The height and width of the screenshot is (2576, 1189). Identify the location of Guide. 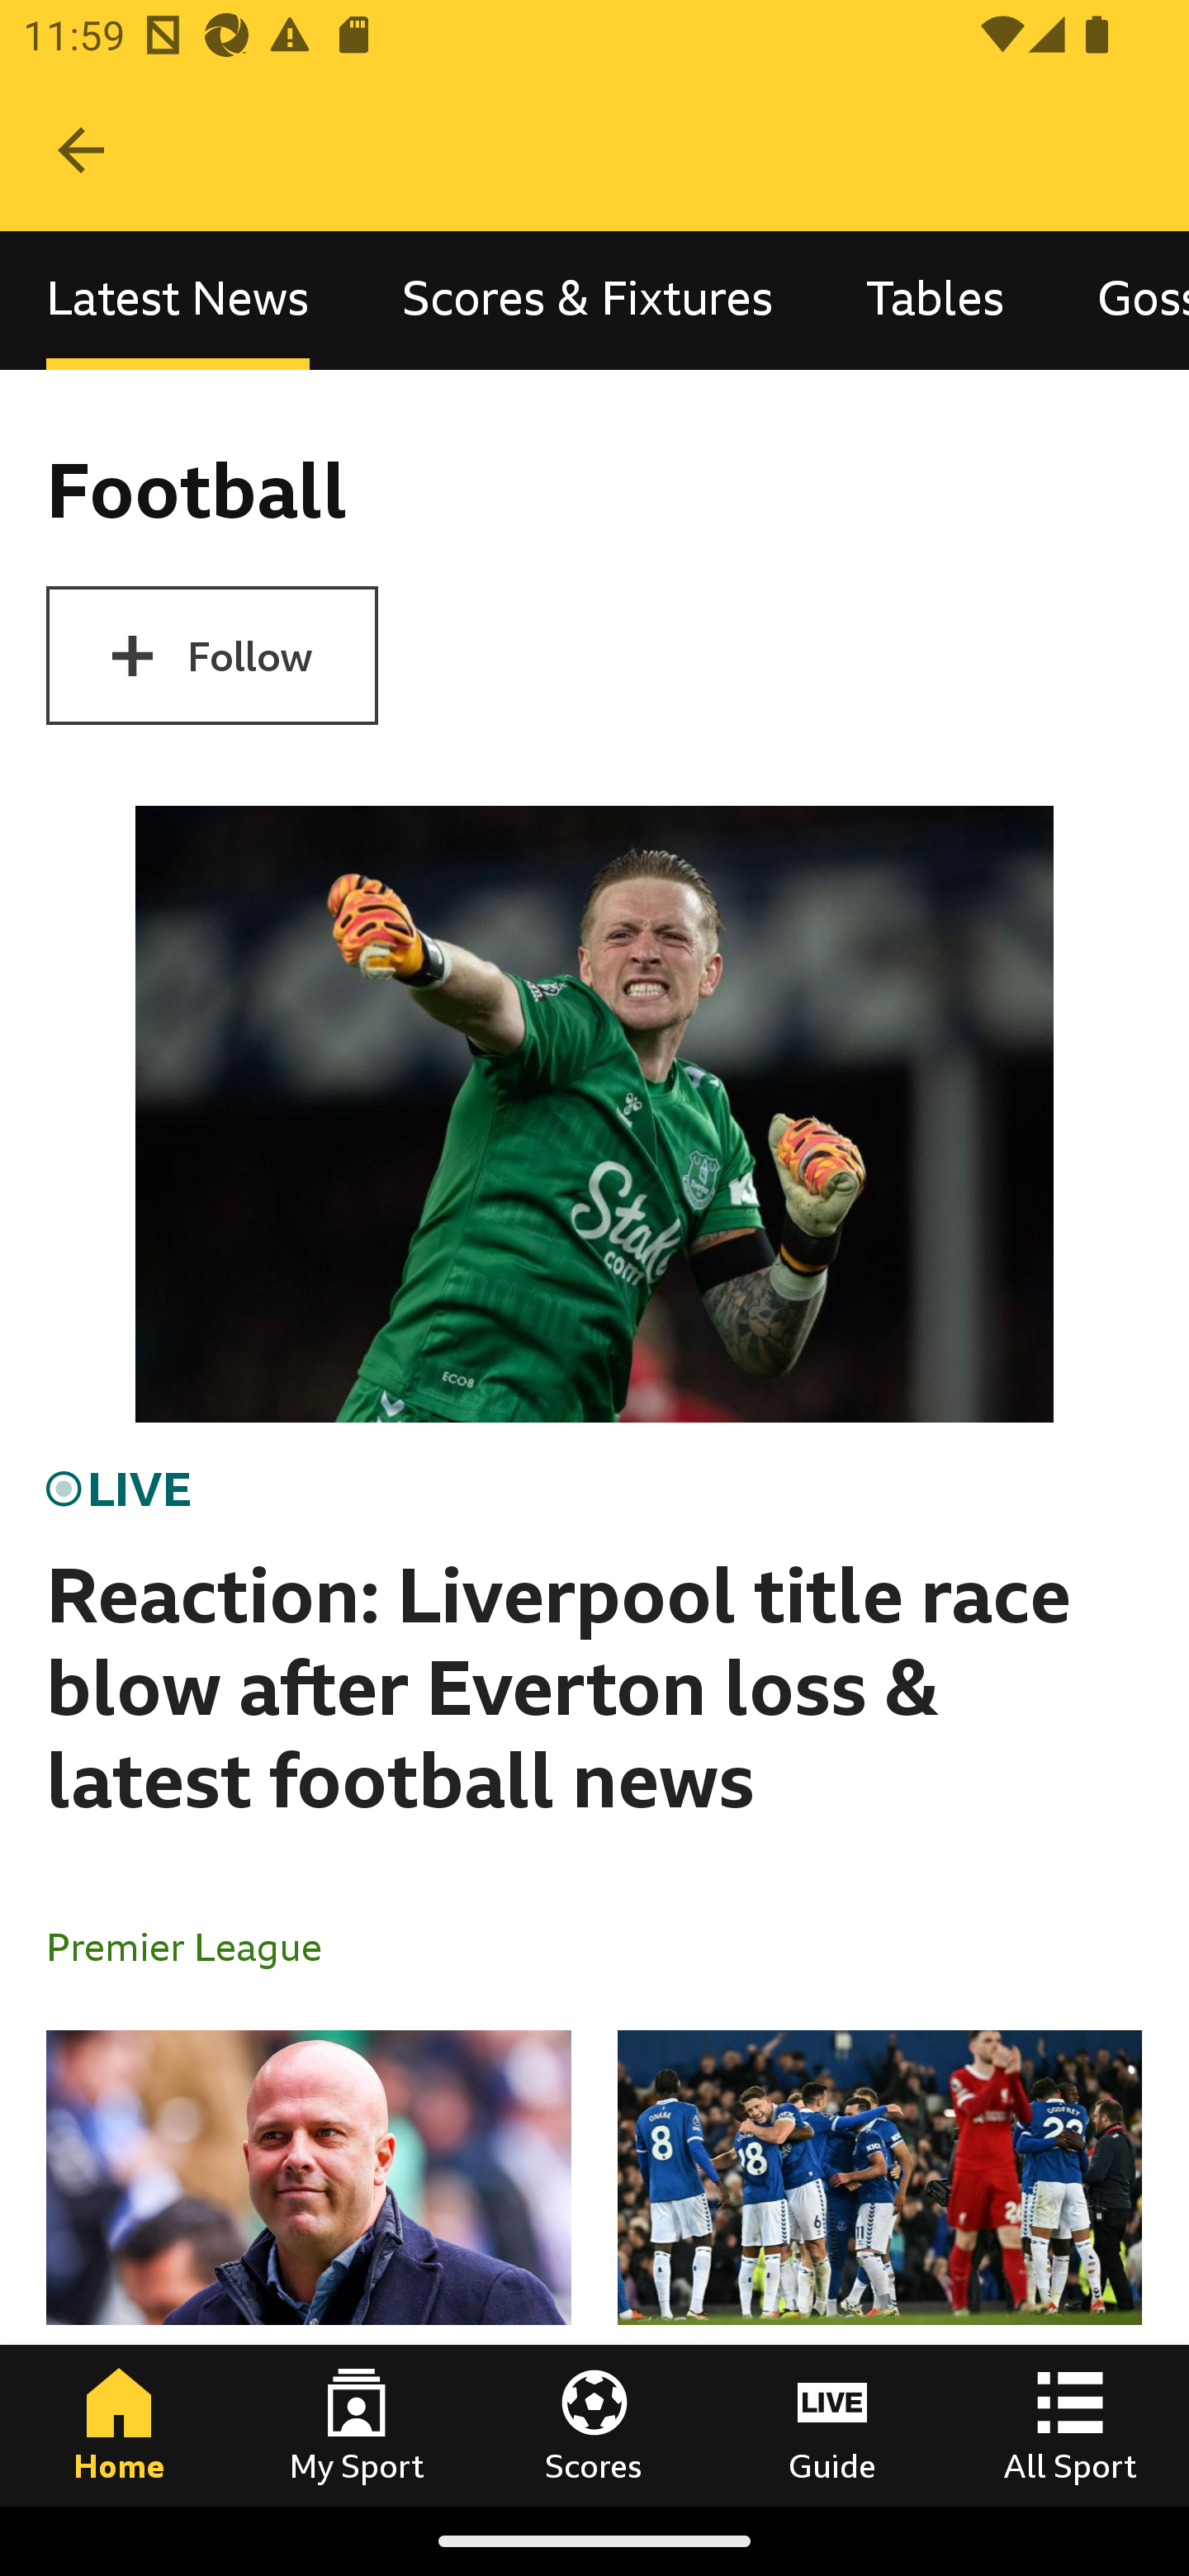
(832, 2425).